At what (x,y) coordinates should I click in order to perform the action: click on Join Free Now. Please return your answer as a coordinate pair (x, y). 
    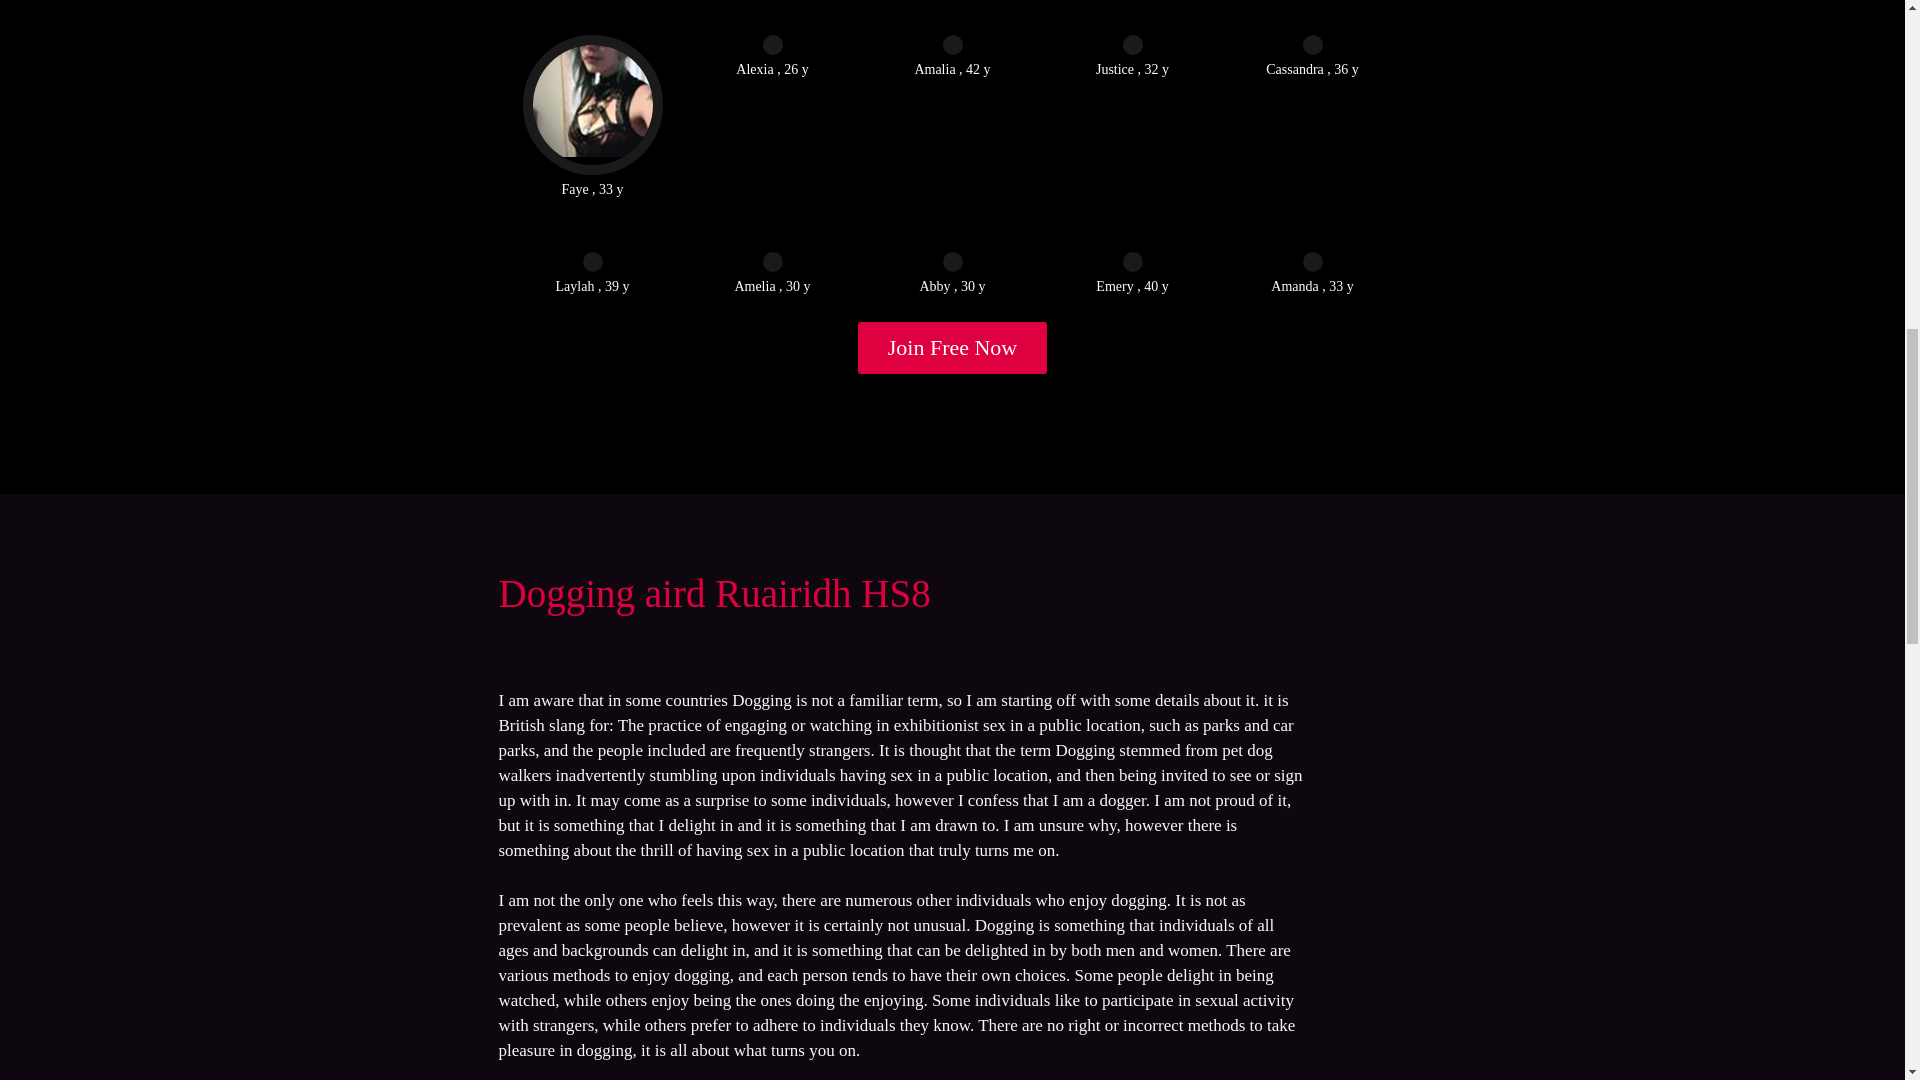
    Looking at the image, I should click on (953, 347).